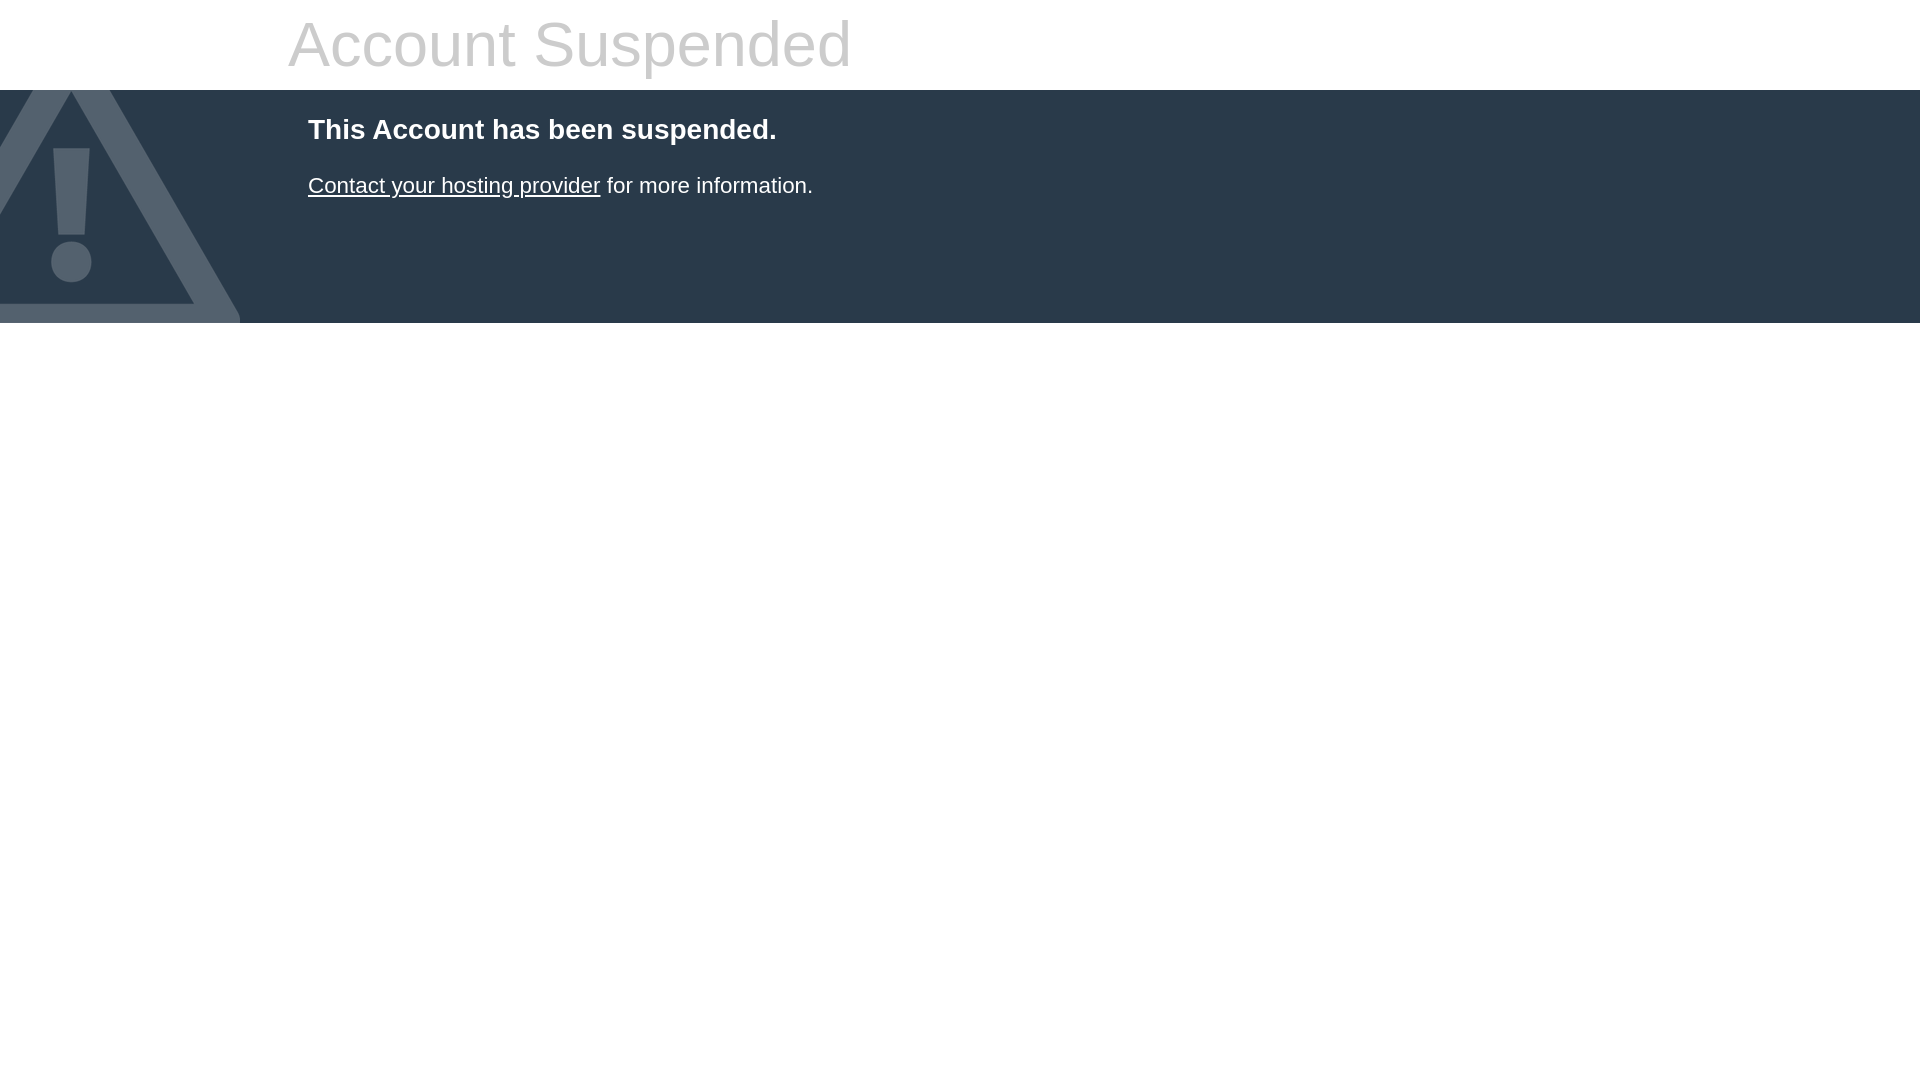 Image resolution: width=1920 pixels, height=1080 pixels. What do you see at coordinates (453, 184) in the screenshot?
I see `Contact your hosting provider` at bounding box center [453, 184].